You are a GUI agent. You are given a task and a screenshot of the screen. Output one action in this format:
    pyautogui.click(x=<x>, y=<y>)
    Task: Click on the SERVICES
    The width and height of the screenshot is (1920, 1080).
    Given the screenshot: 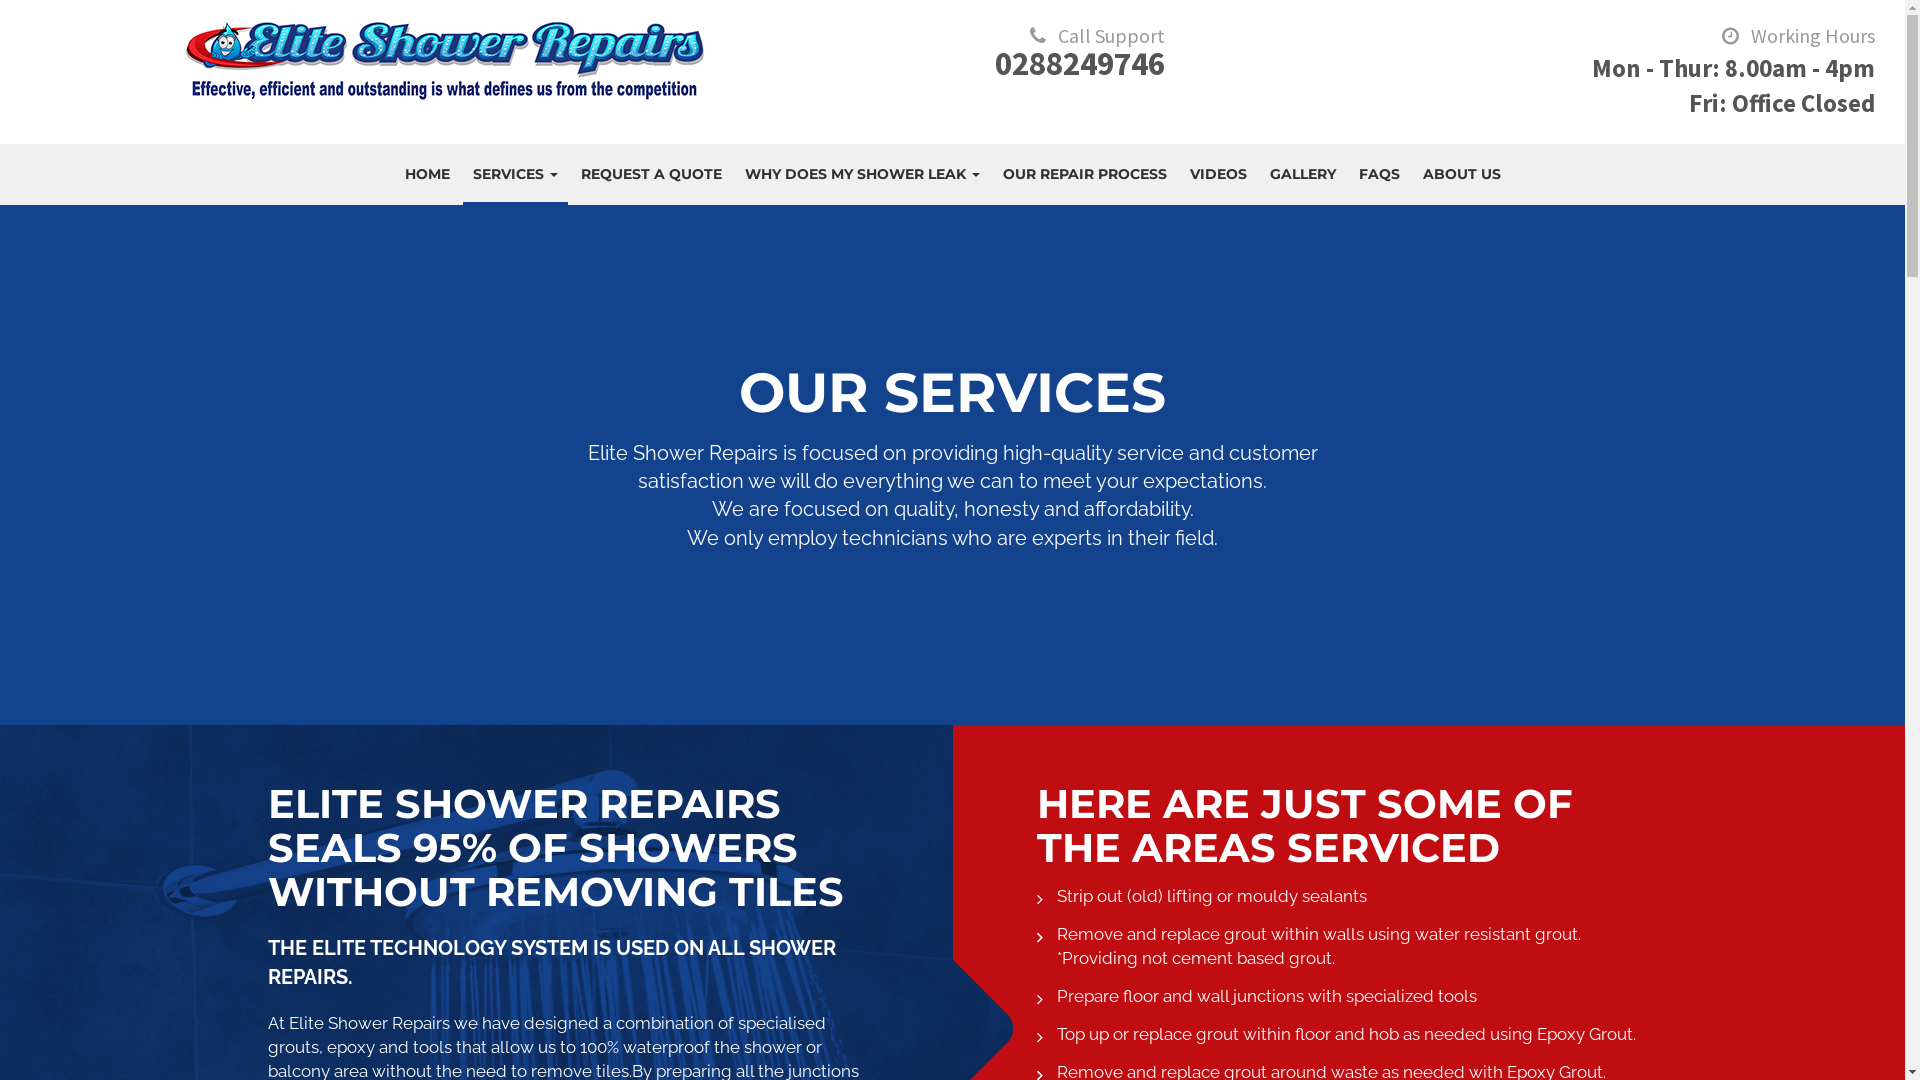 What is the action you would take?
    pyautogui.click(x=514, y=174)
    